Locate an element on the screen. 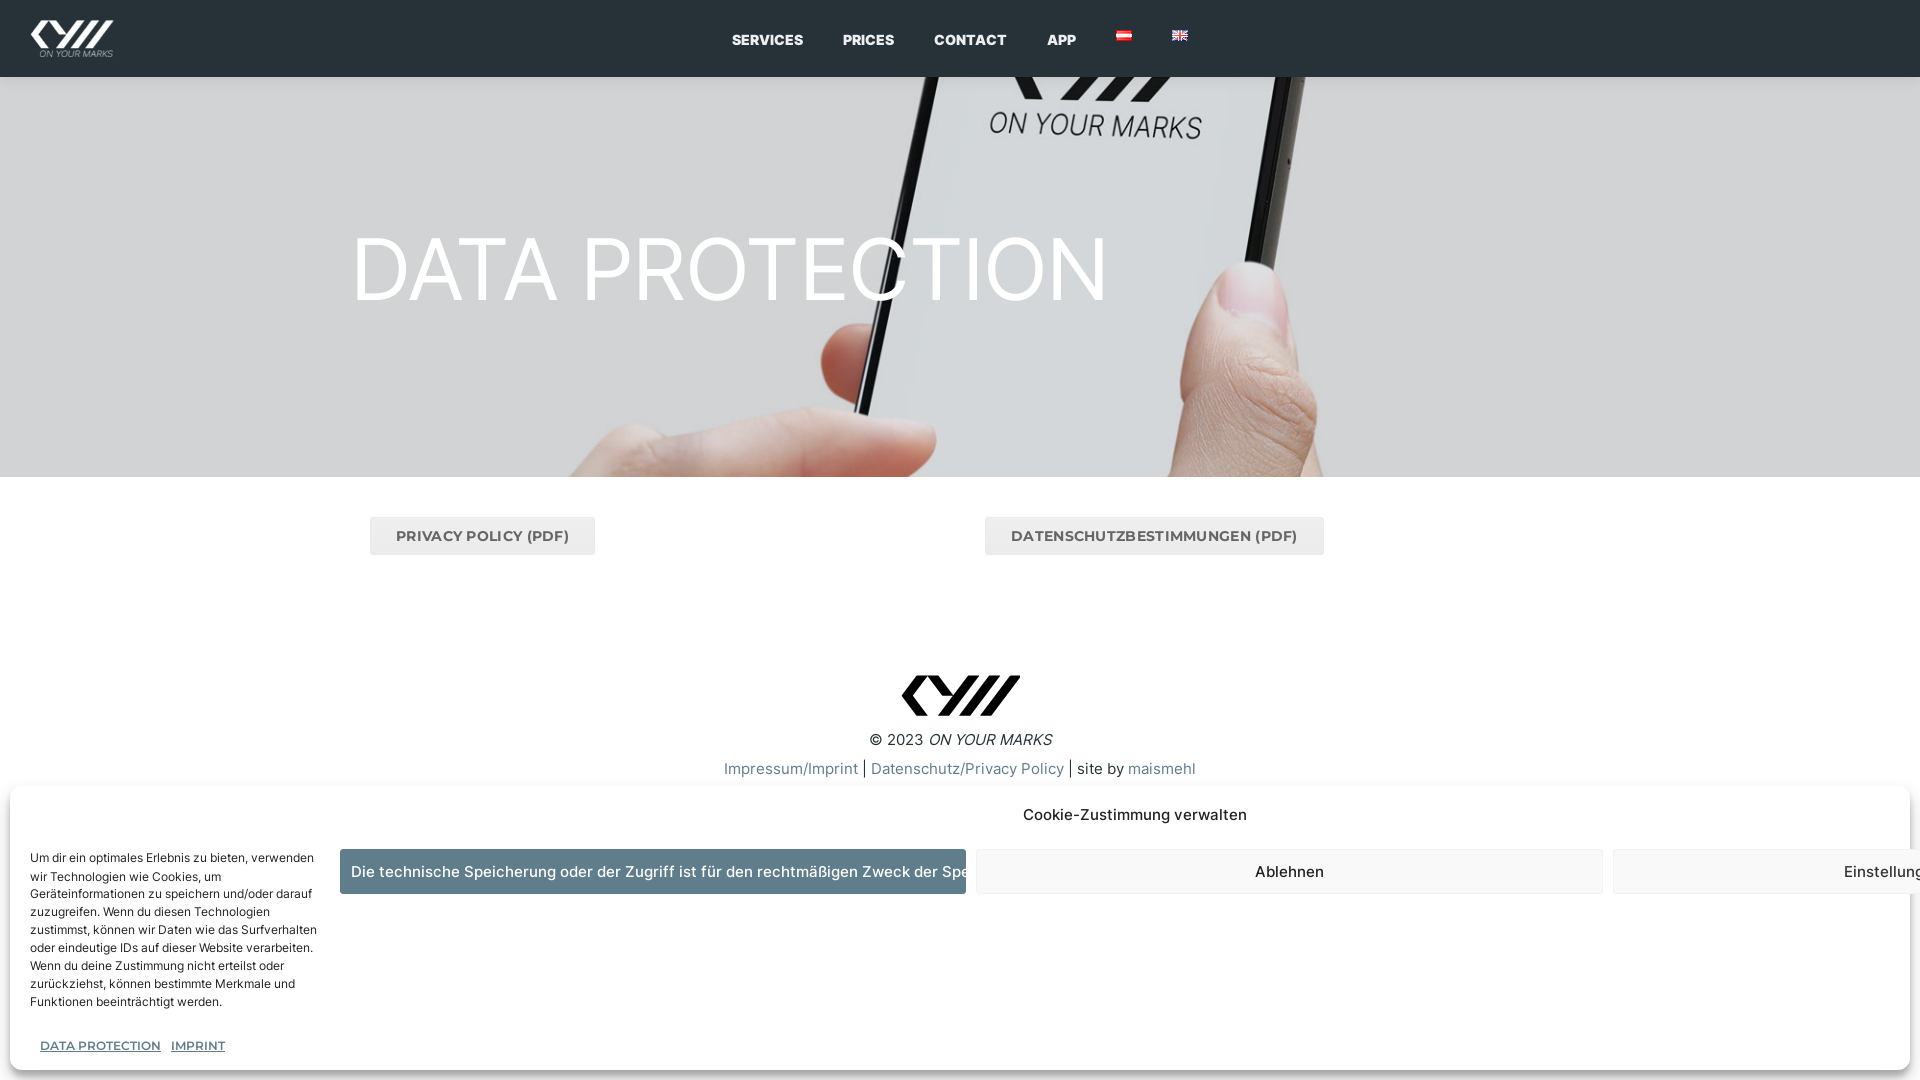 The height and width of the screenshot is (1080, 1920). Datenschutz/Privacy Policy is located at coordinates (968, 768).